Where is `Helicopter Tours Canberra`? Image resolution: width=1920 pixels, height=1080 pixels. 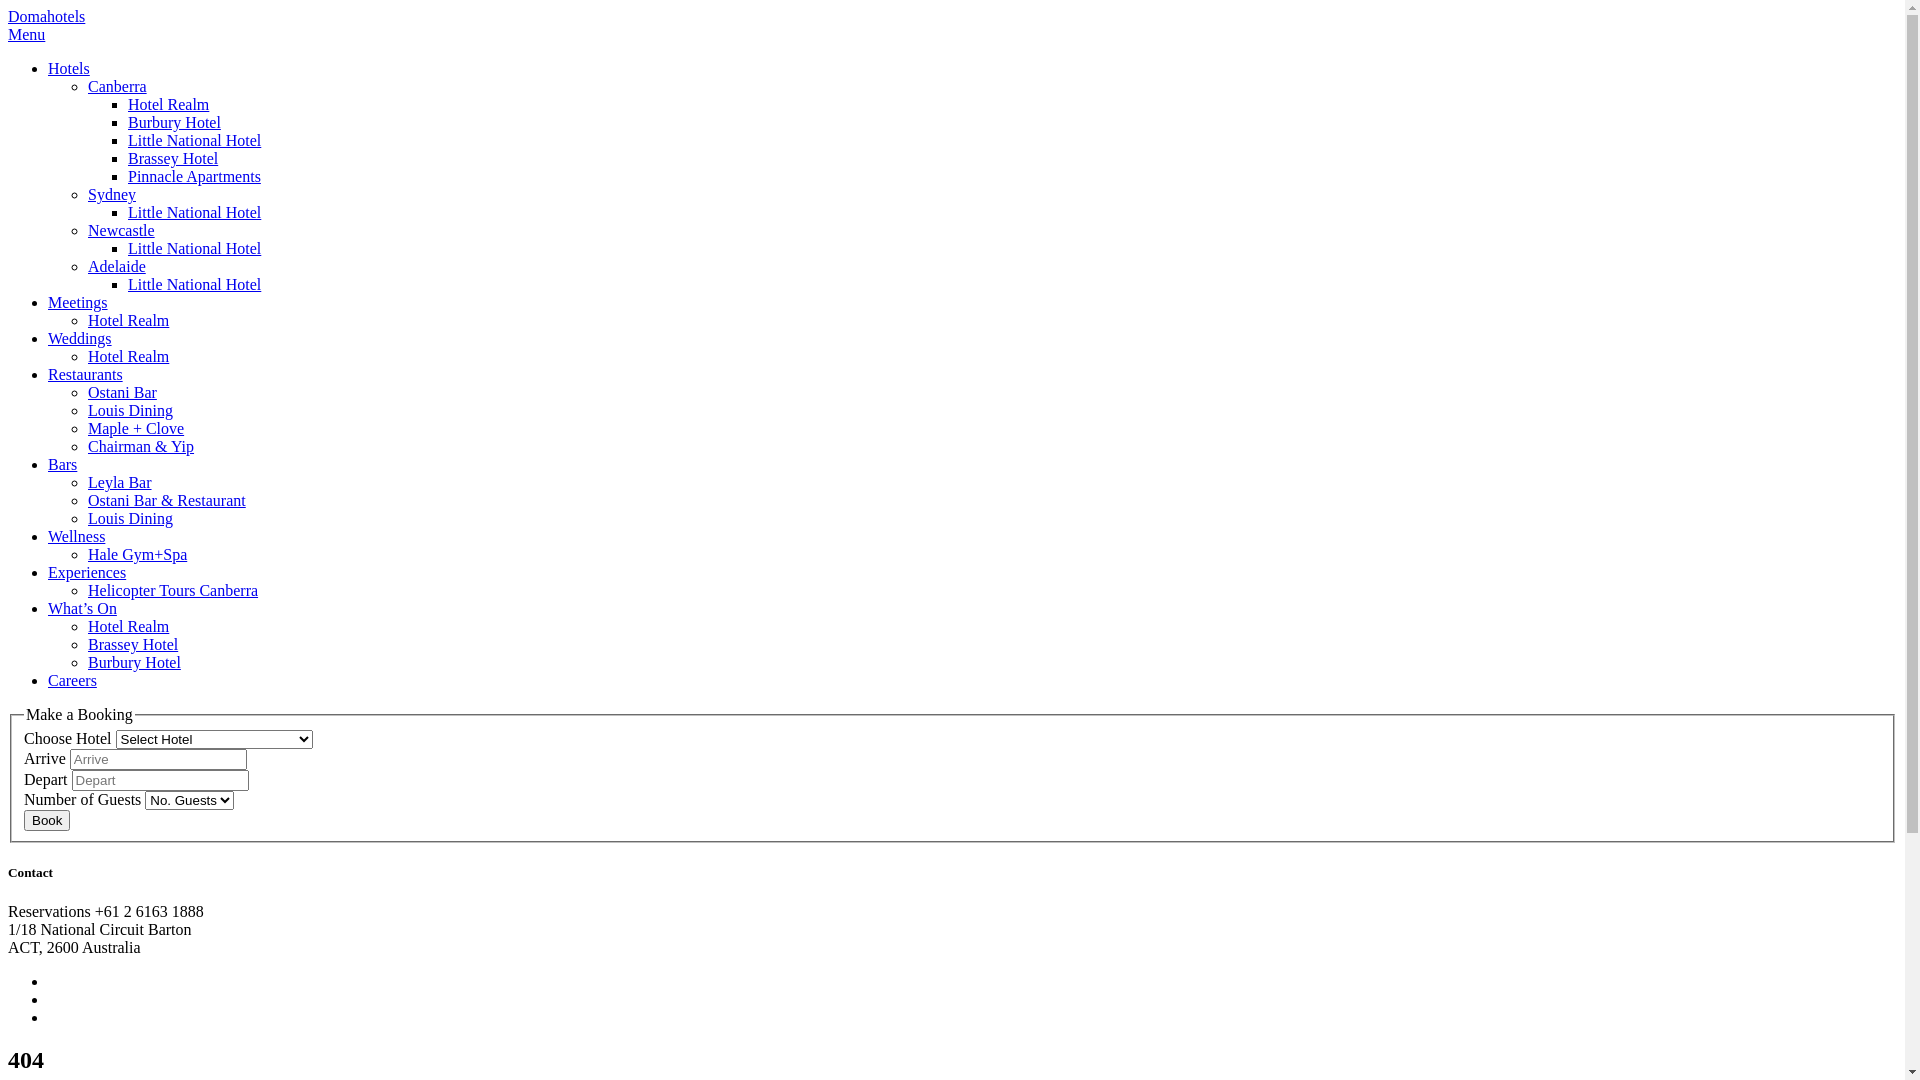 Helicopter Tours Canberra is located at coordinates (173, 590).